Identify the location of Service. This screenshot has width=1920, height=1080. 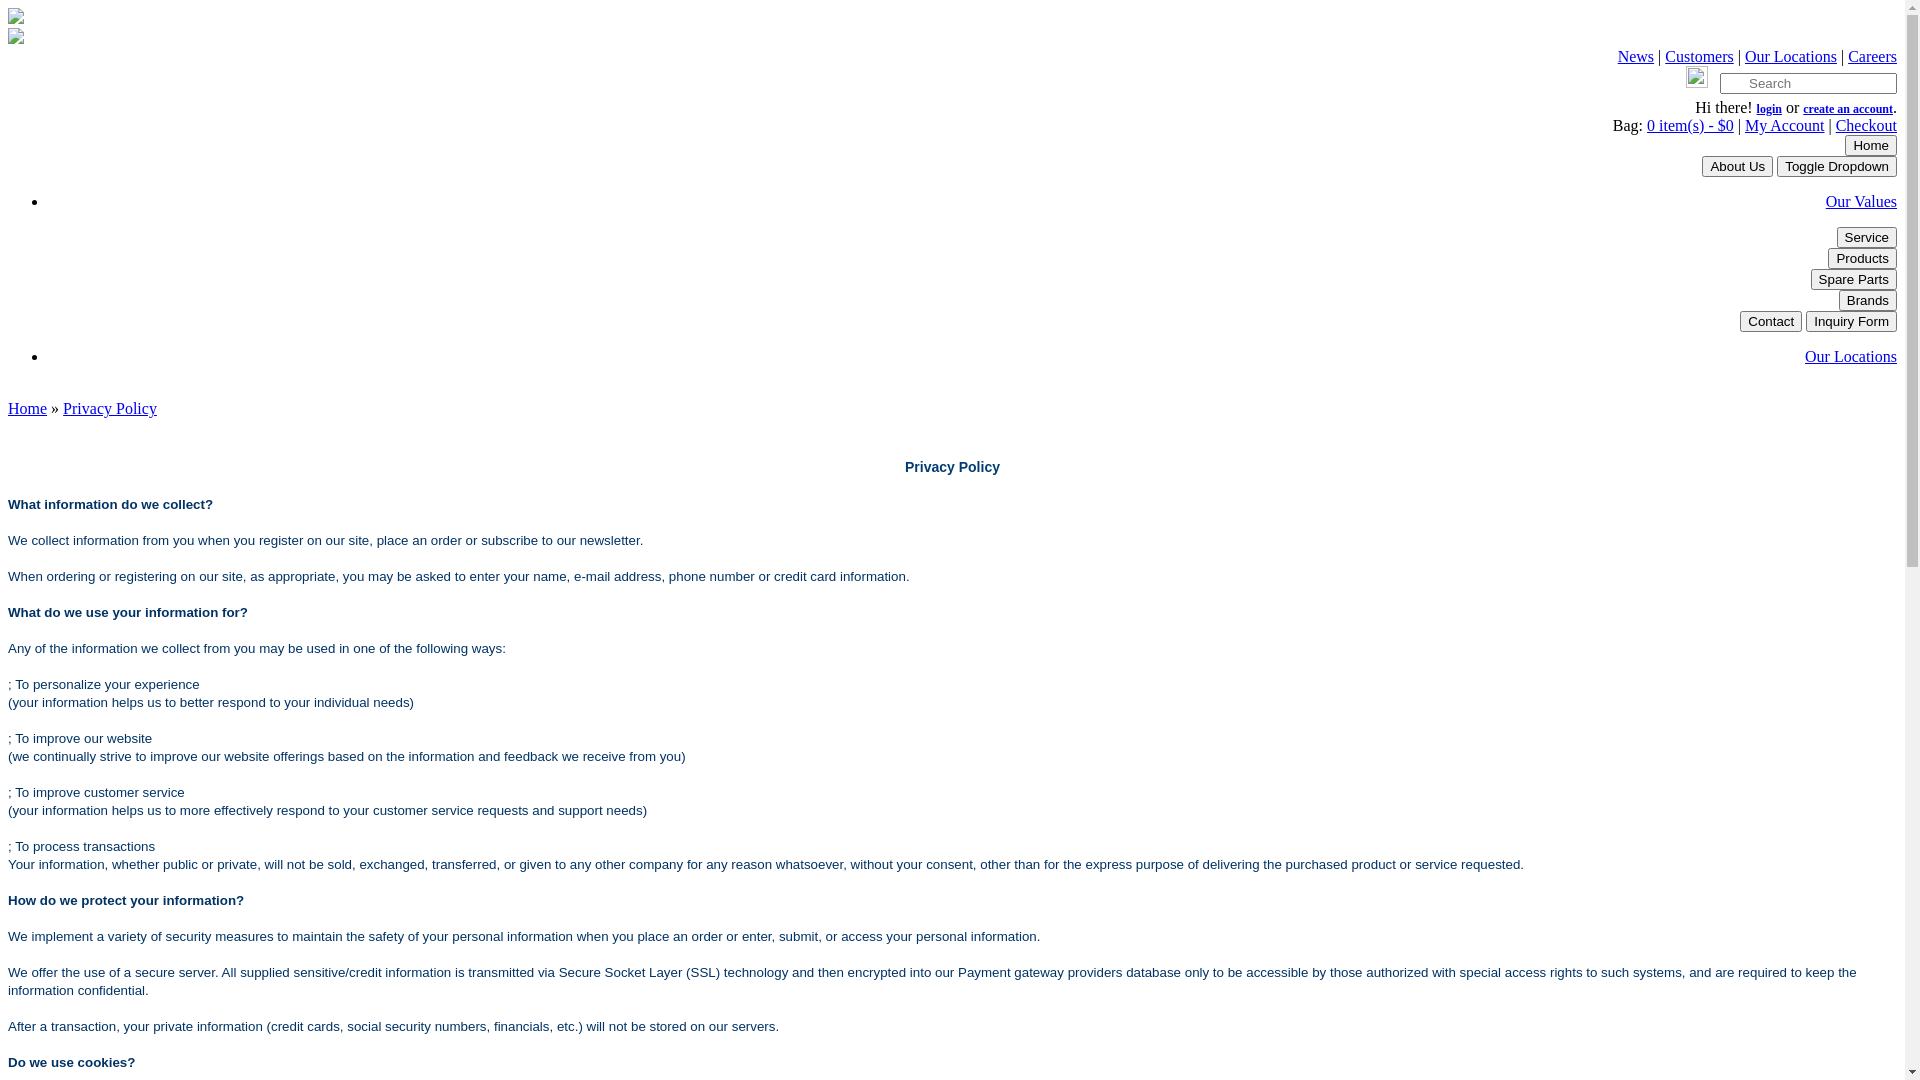
(1867, 238).